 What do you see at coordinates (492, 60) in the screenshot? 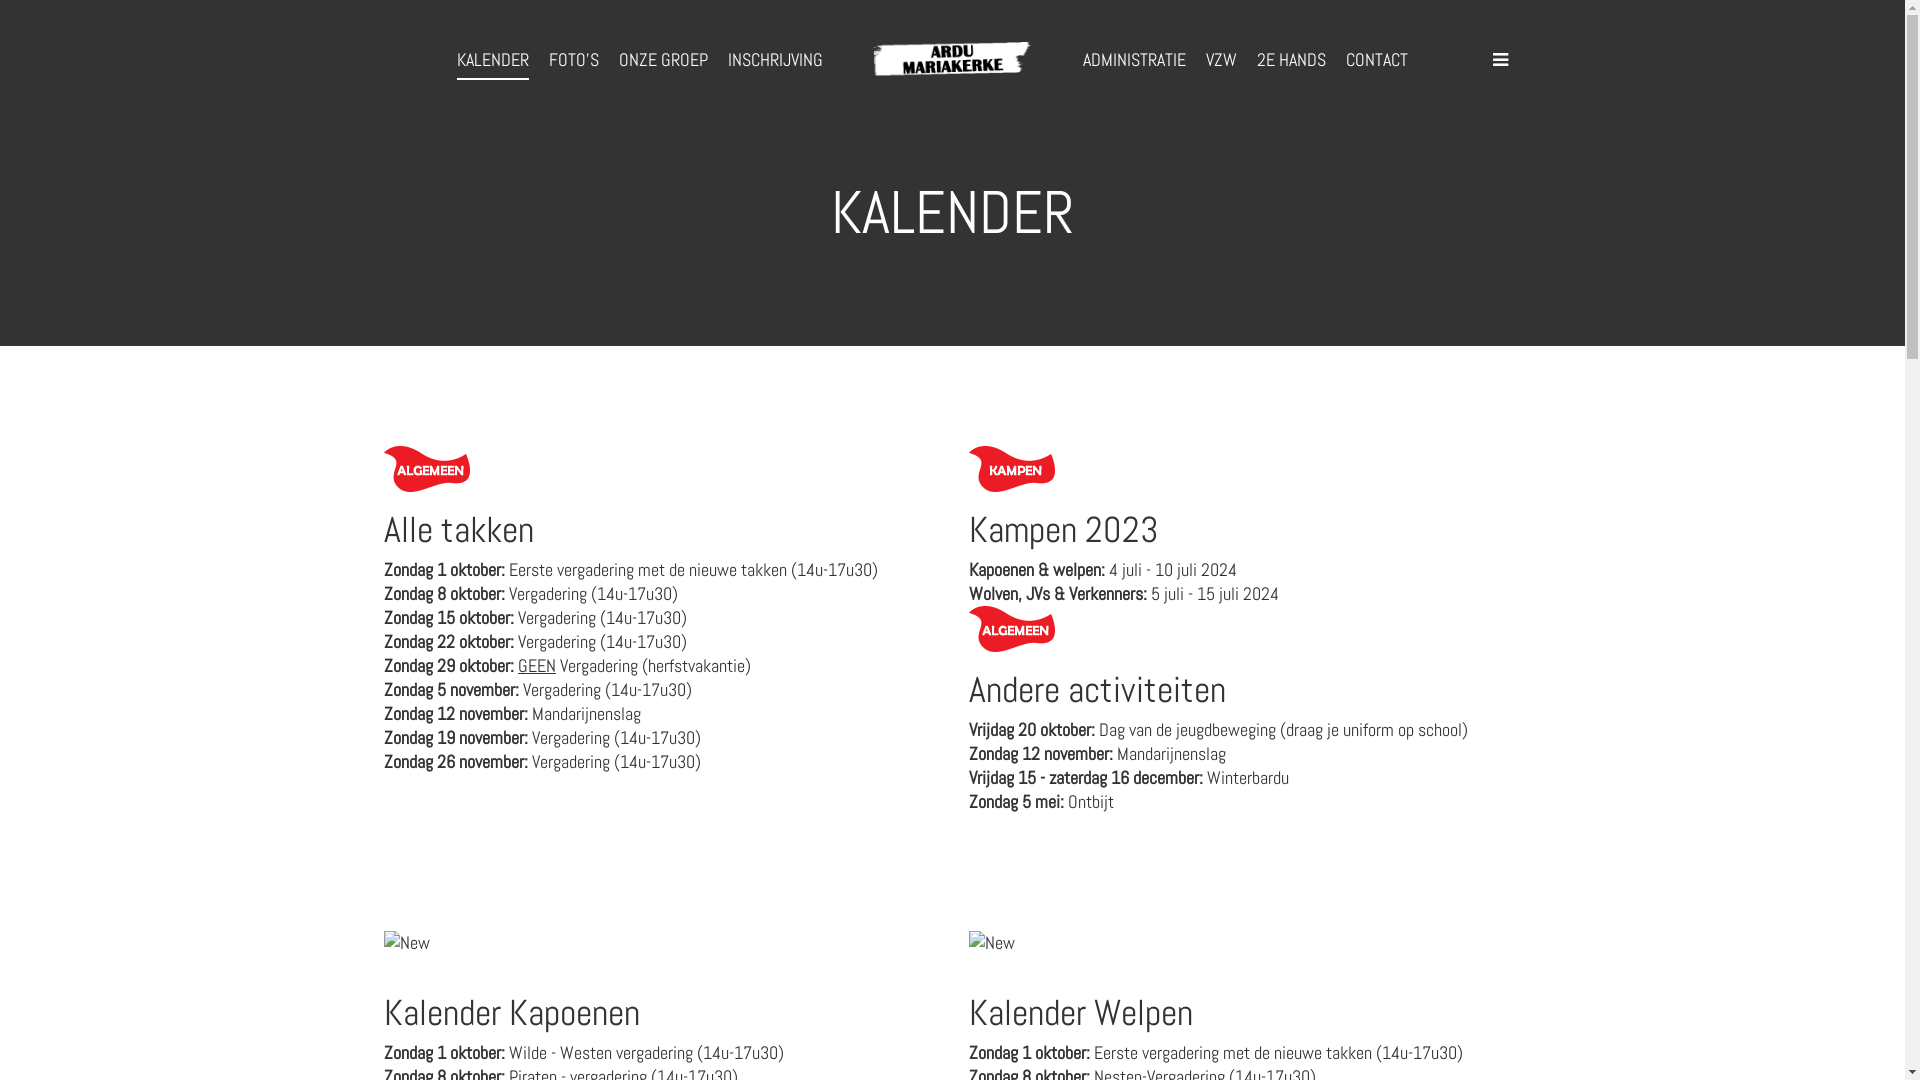
I see `KALENDER` at bounding box center [492, 60].